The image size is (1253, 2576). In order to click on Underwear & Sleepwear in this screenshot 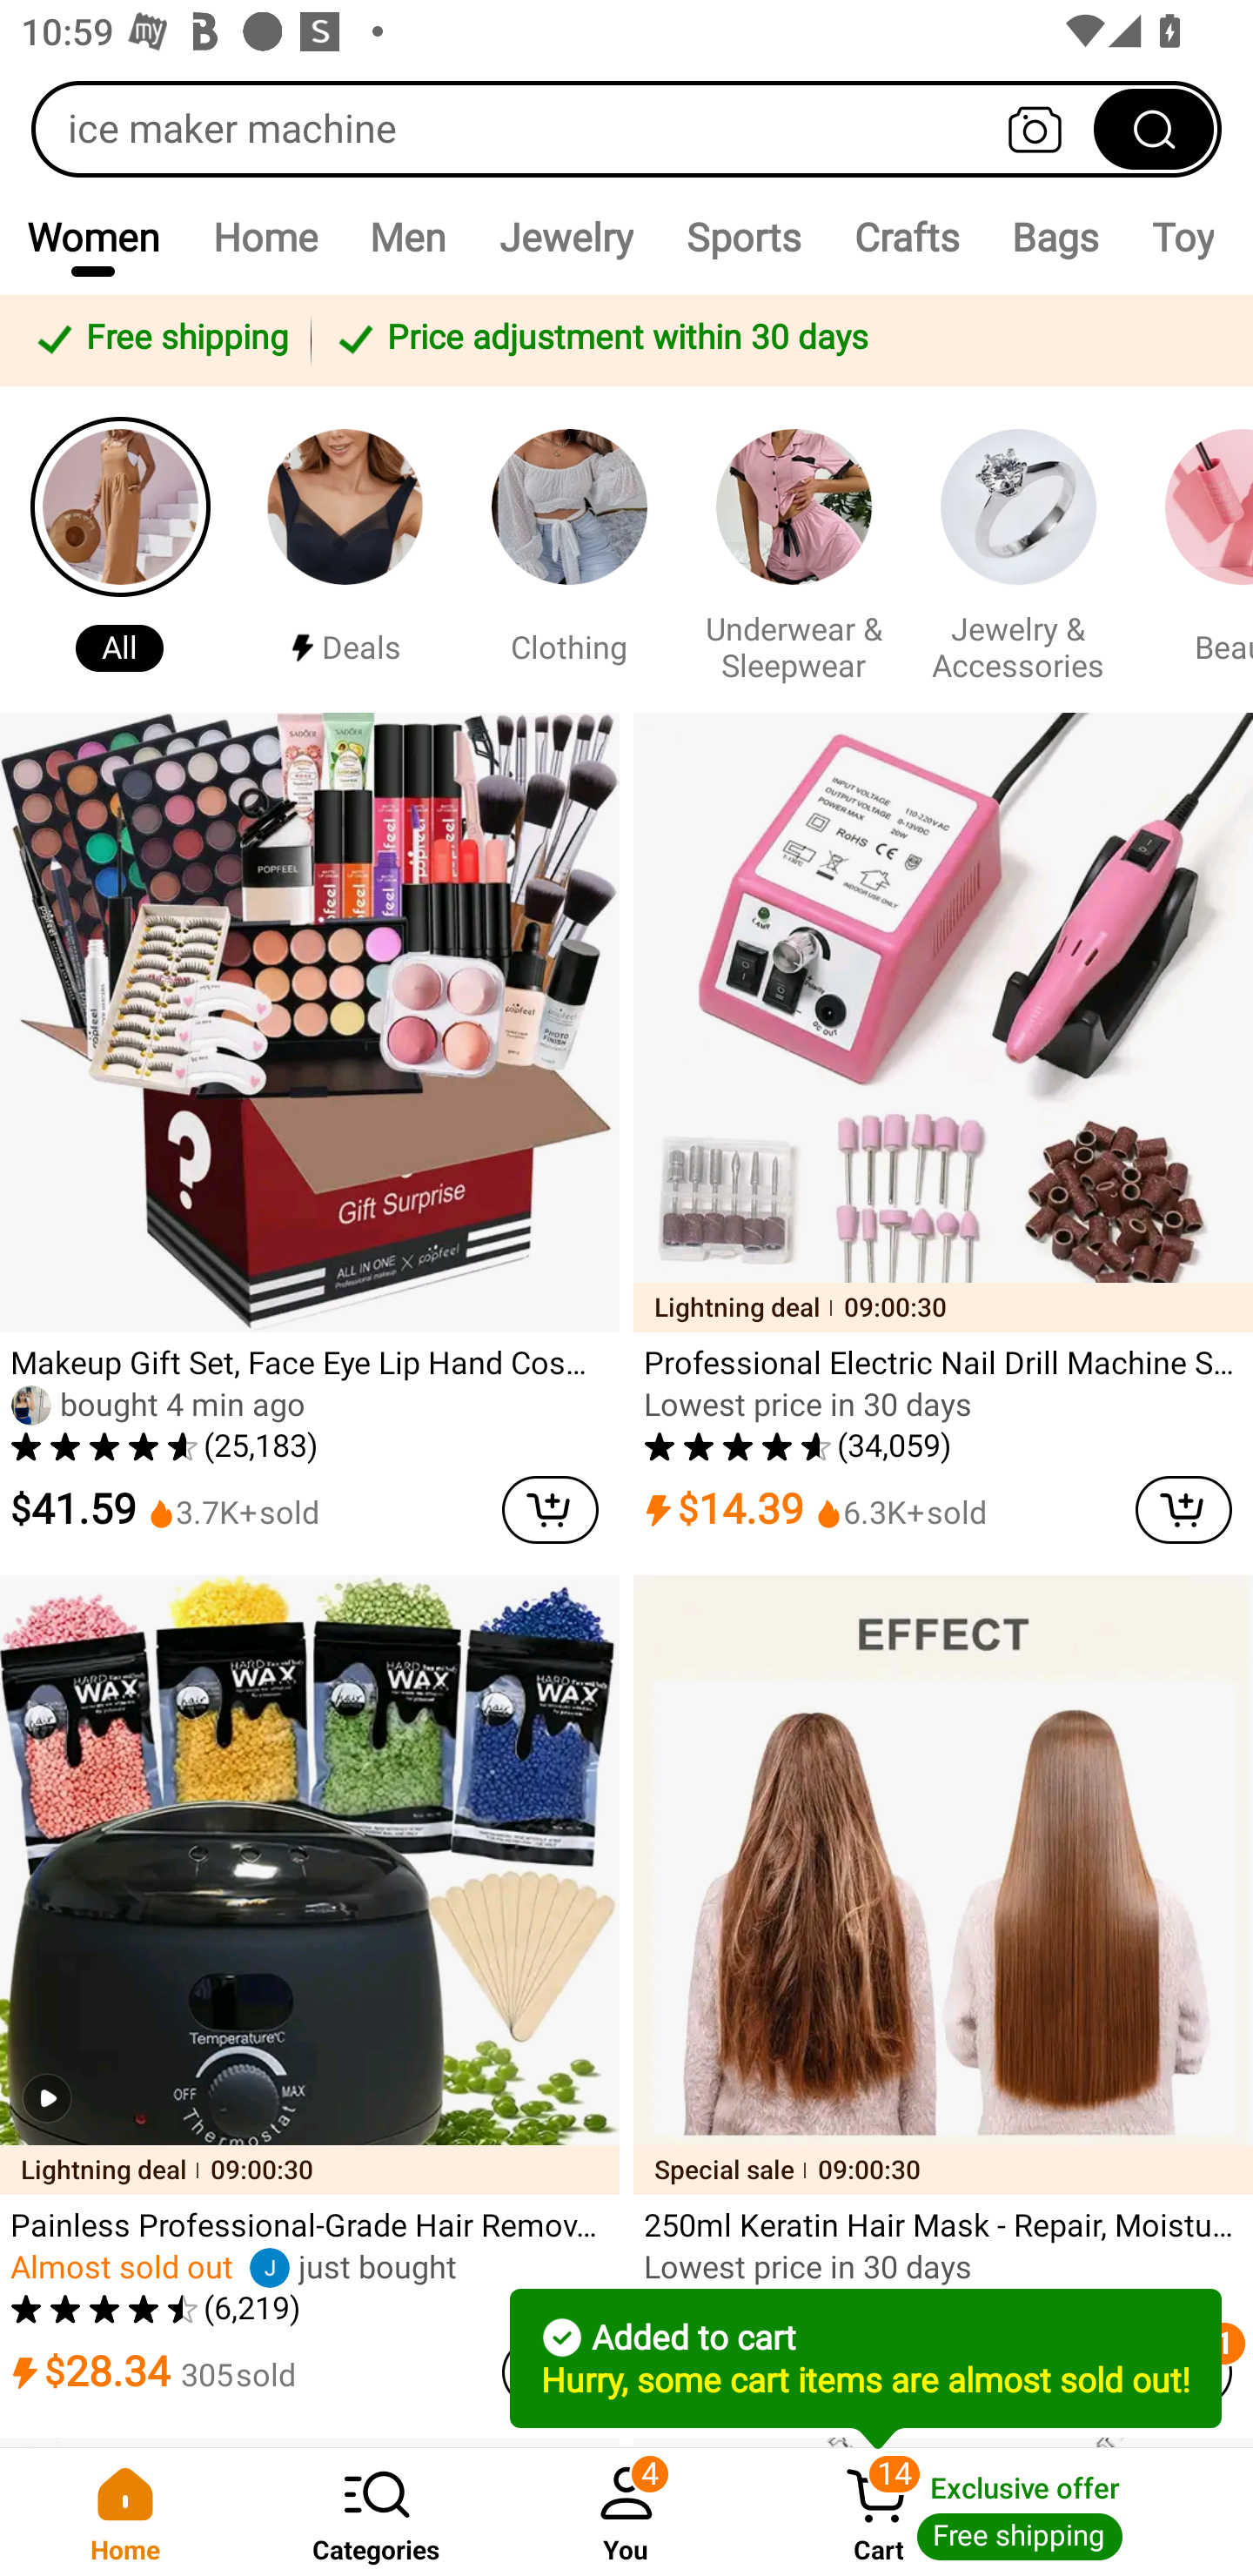, I will do `click(793, 548)`.